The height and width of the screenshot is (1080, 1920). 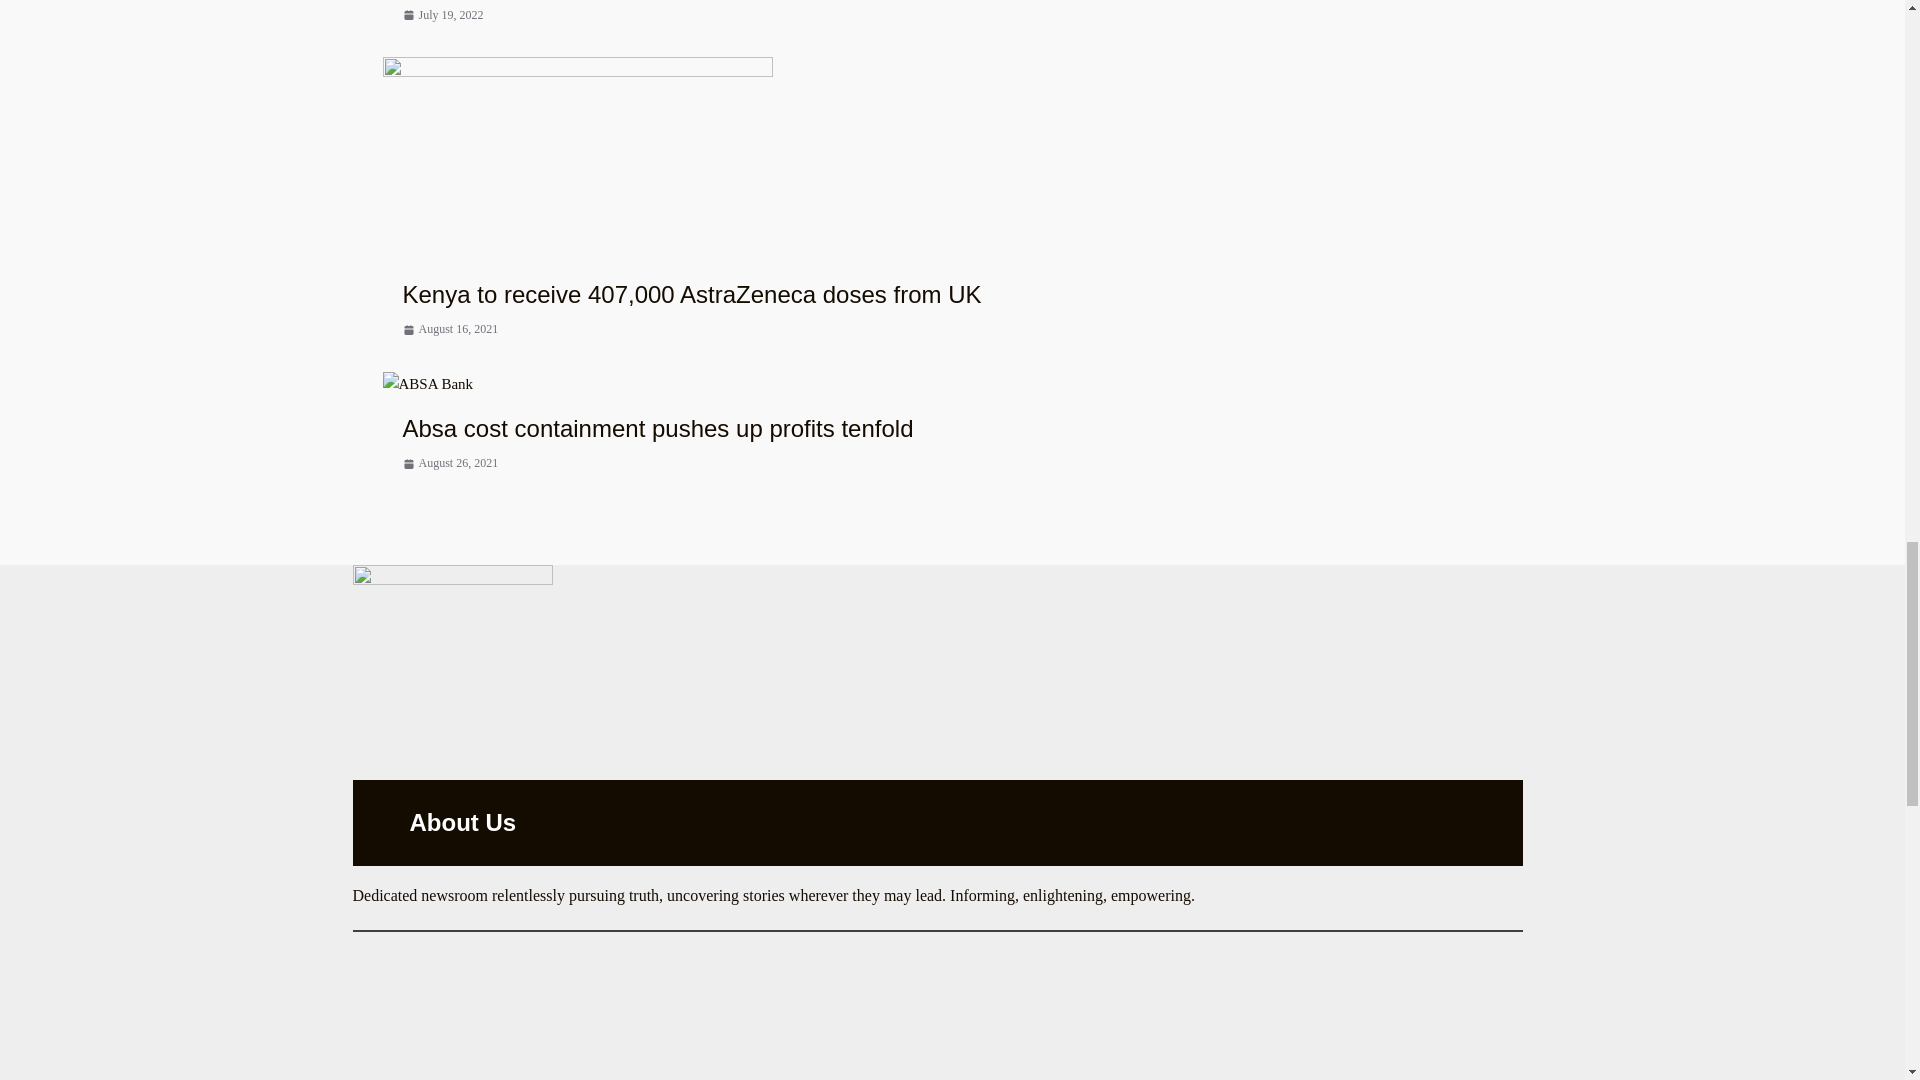 I want to click on 12:47 PM, so click(x=442, y=15).